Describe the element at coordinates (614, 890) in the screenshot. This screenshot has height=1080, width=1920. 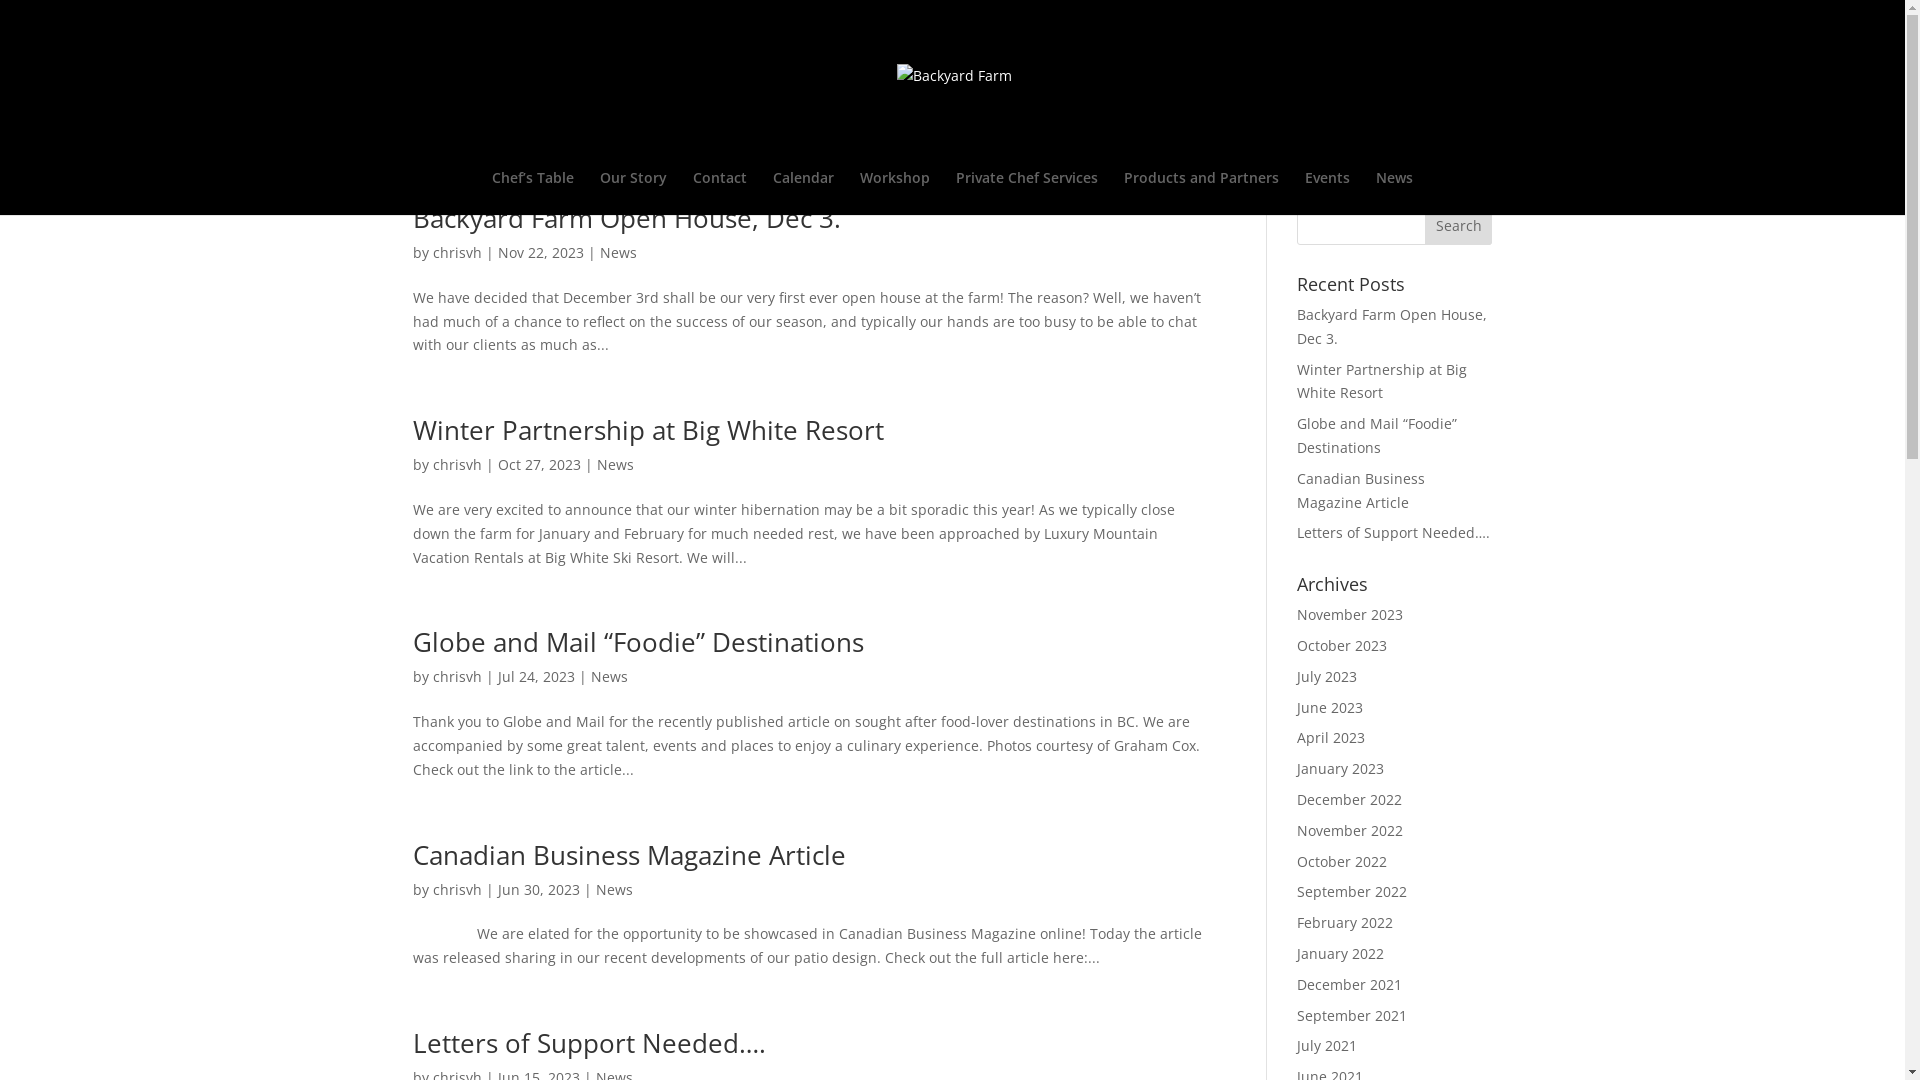
I see `News` at that location.